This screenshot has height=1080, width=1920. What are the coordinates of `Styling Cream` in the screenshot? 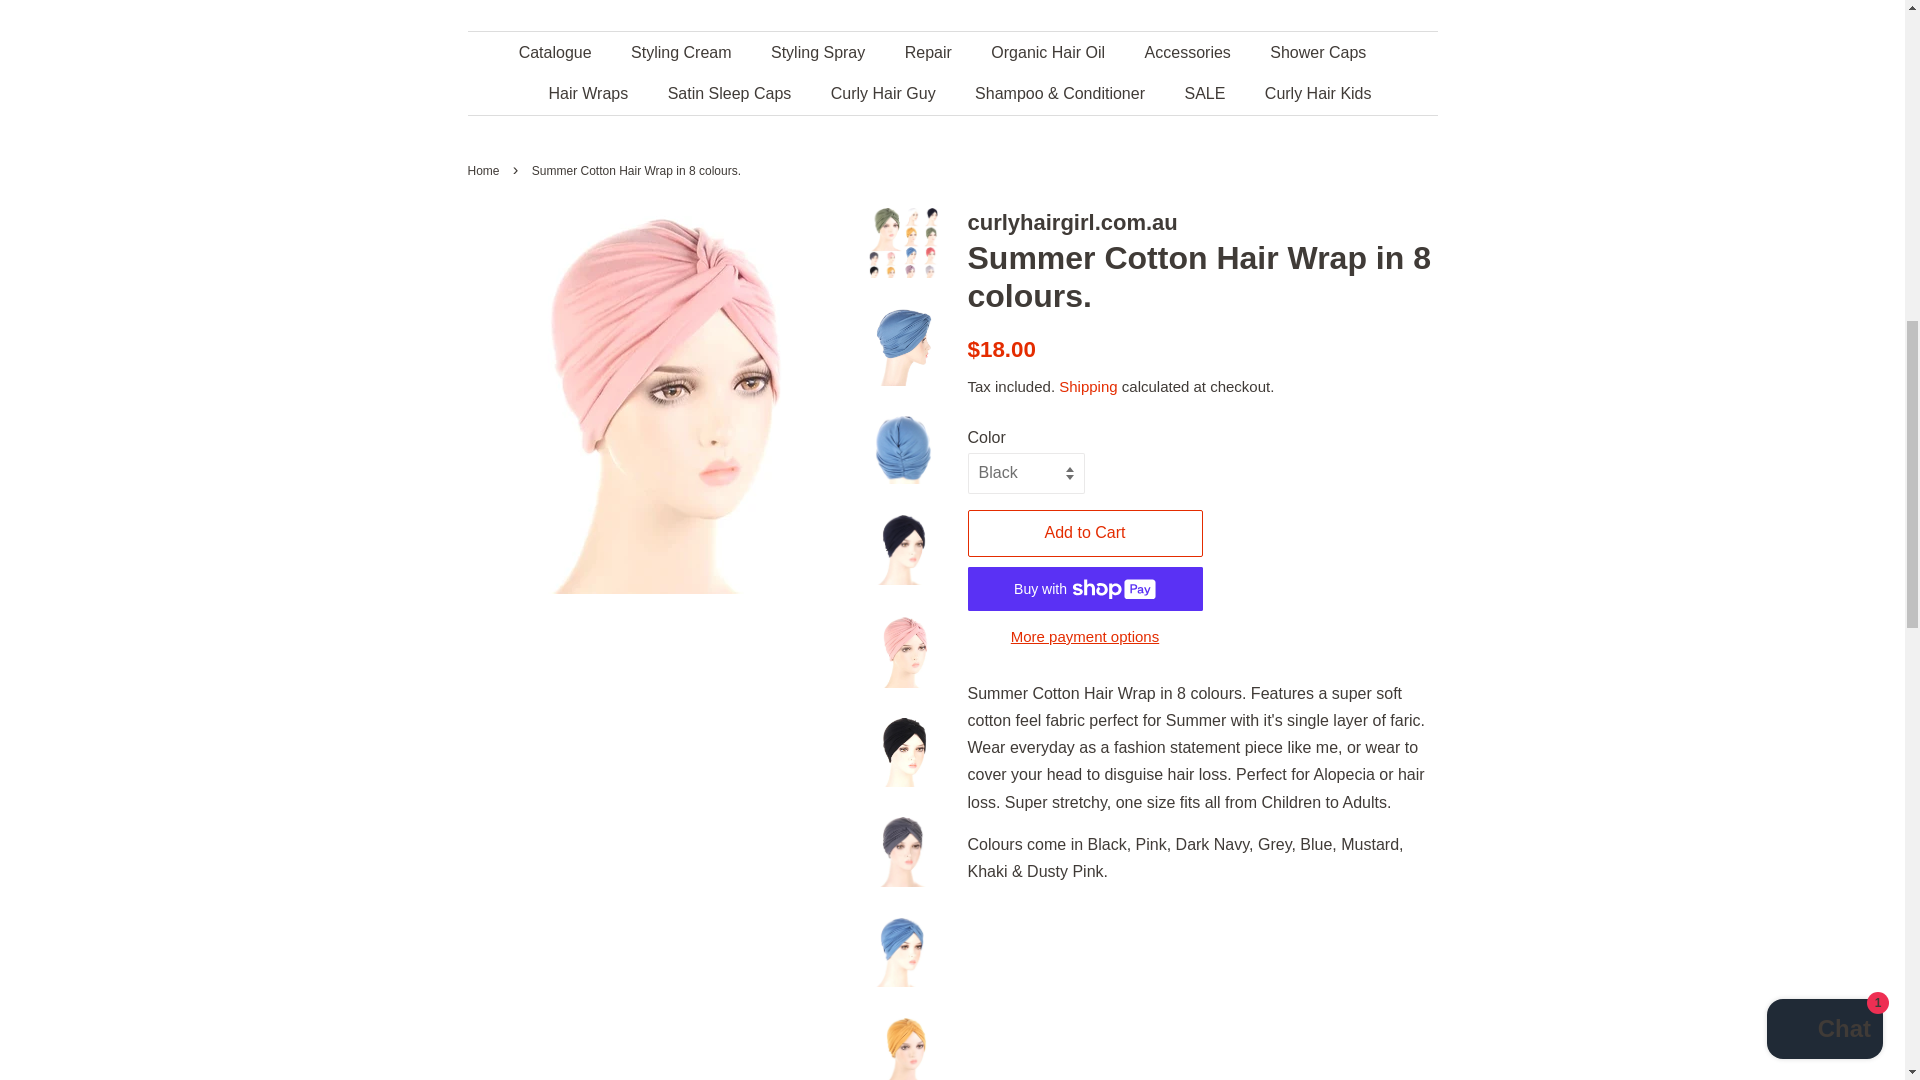 It's located at (683, 52).